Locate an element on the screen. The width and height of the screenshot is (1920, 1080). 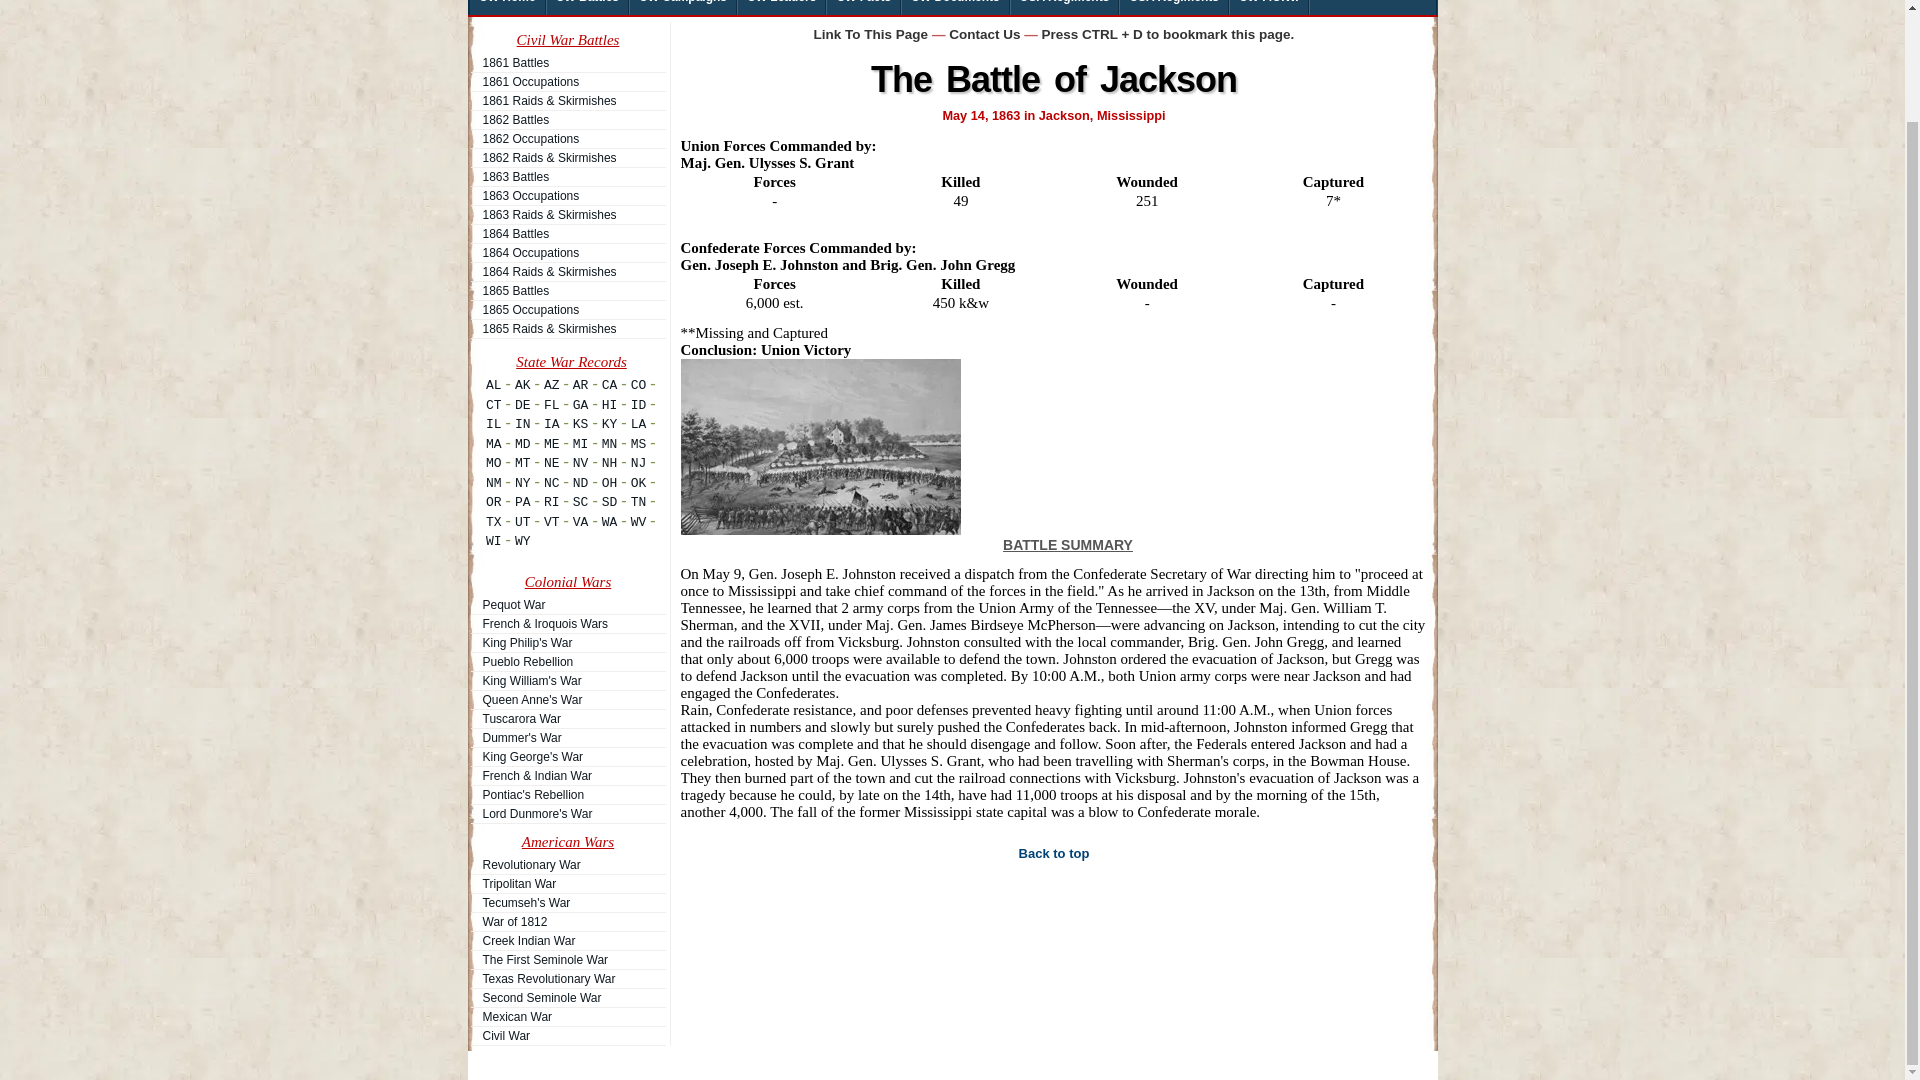
1861 Battles is located at coordinates (567, 63).